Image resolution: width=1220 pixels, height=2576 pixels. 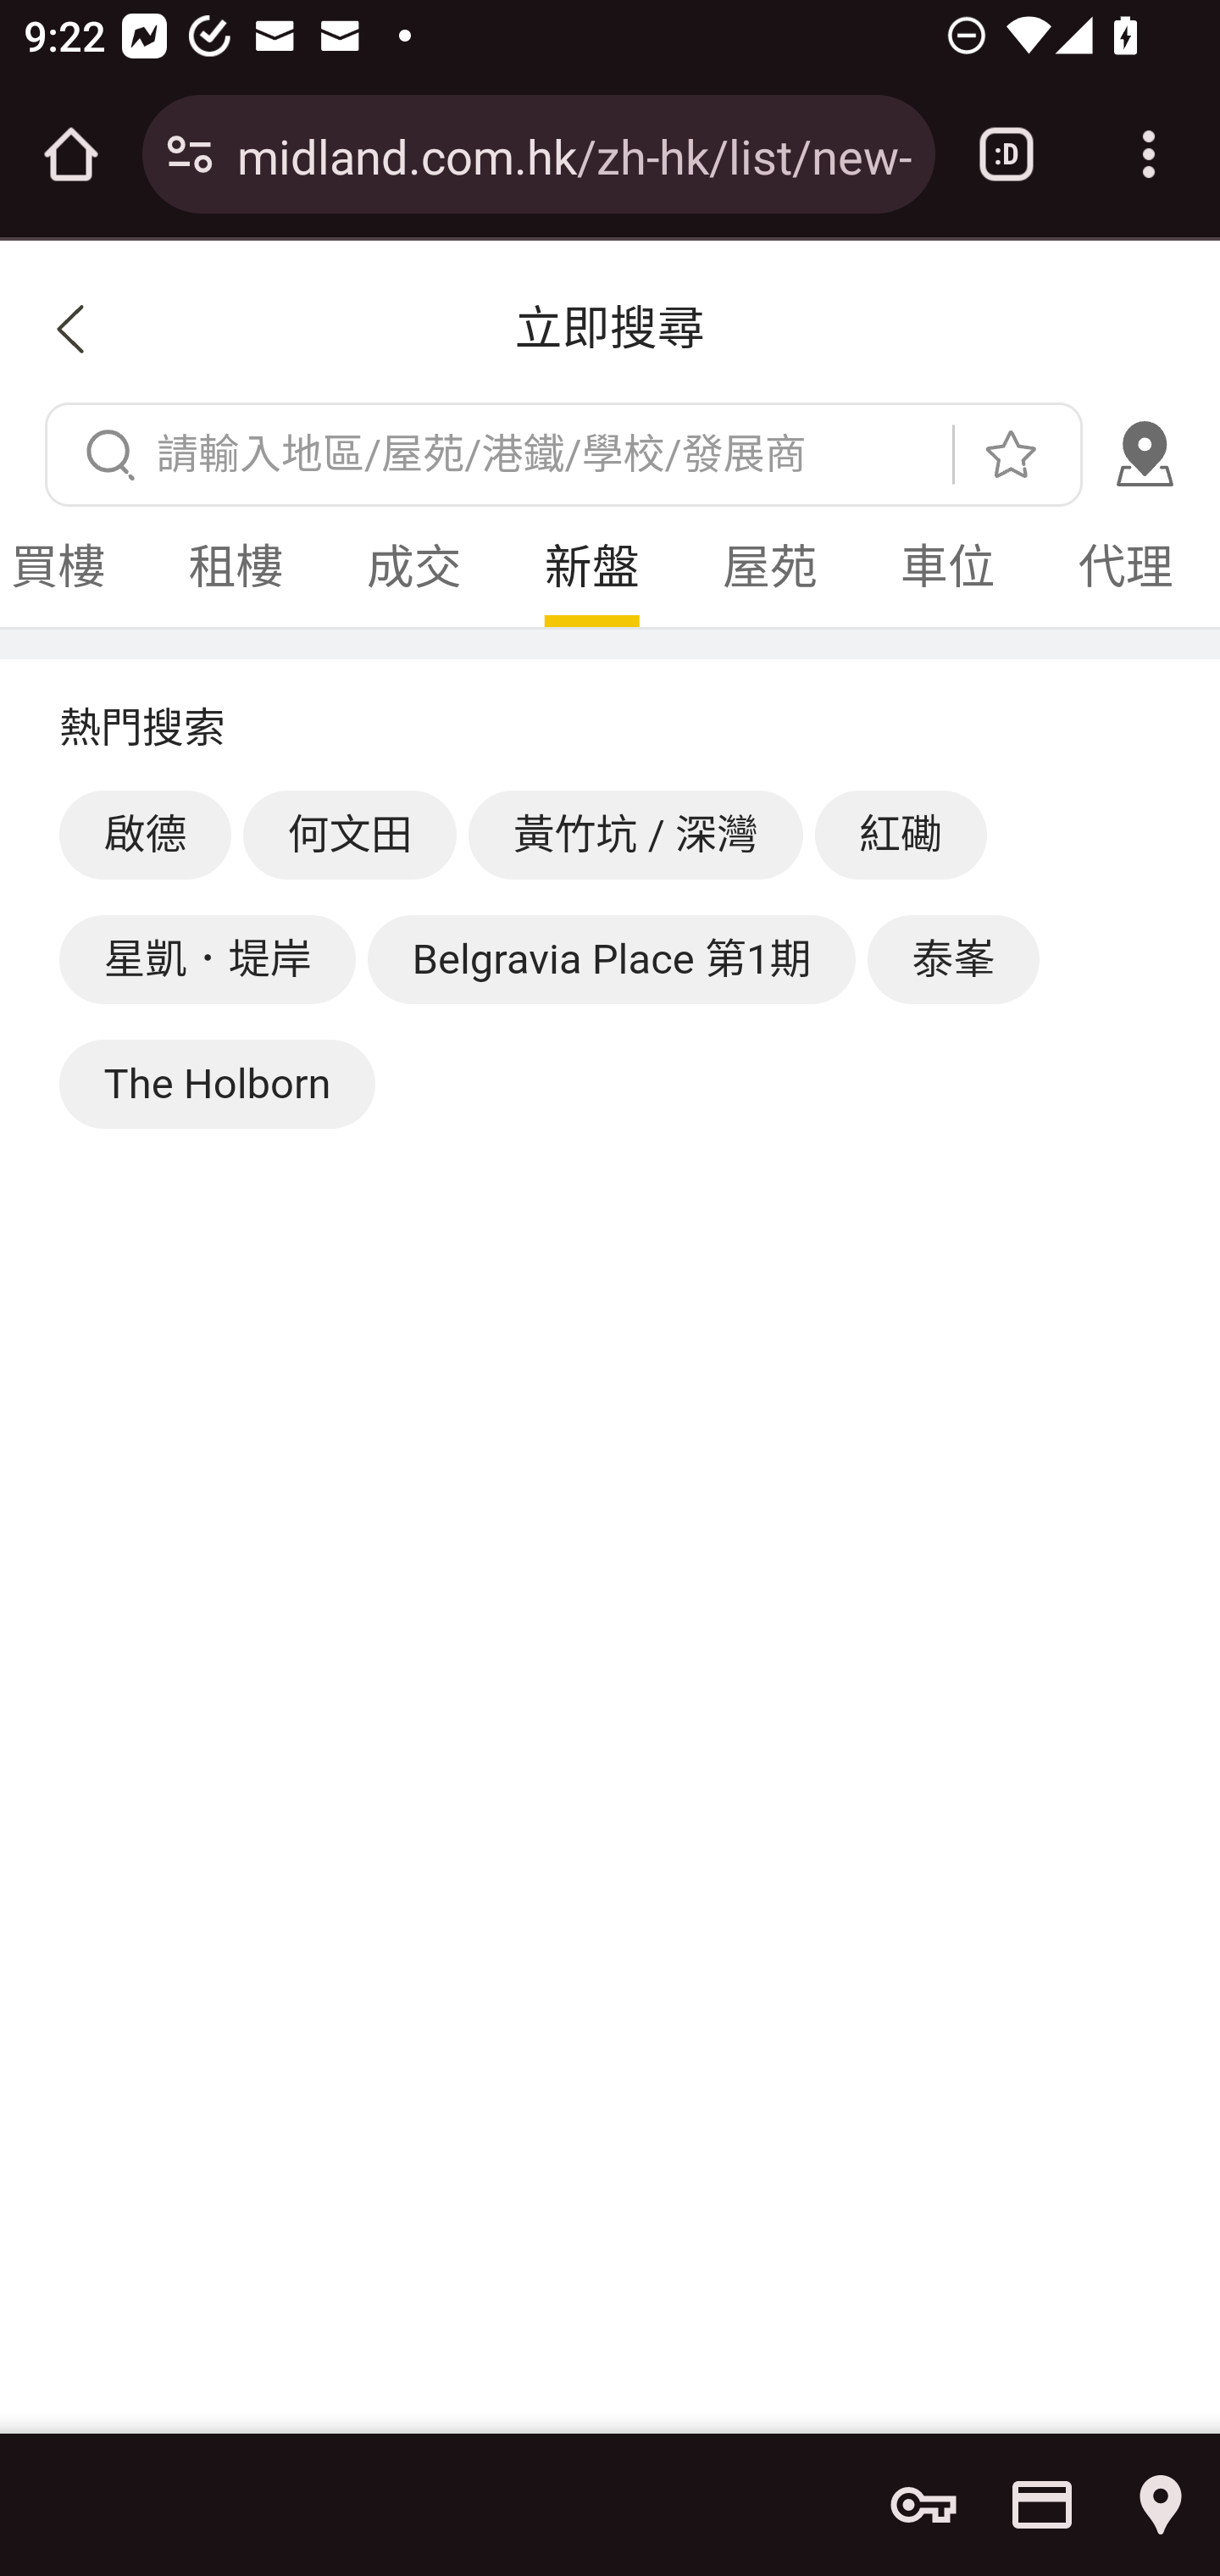 What do you see at coordinates (1006, 154) in the screenshot?
I see `Switch or close tabs` at bounding box center [1006, 154].